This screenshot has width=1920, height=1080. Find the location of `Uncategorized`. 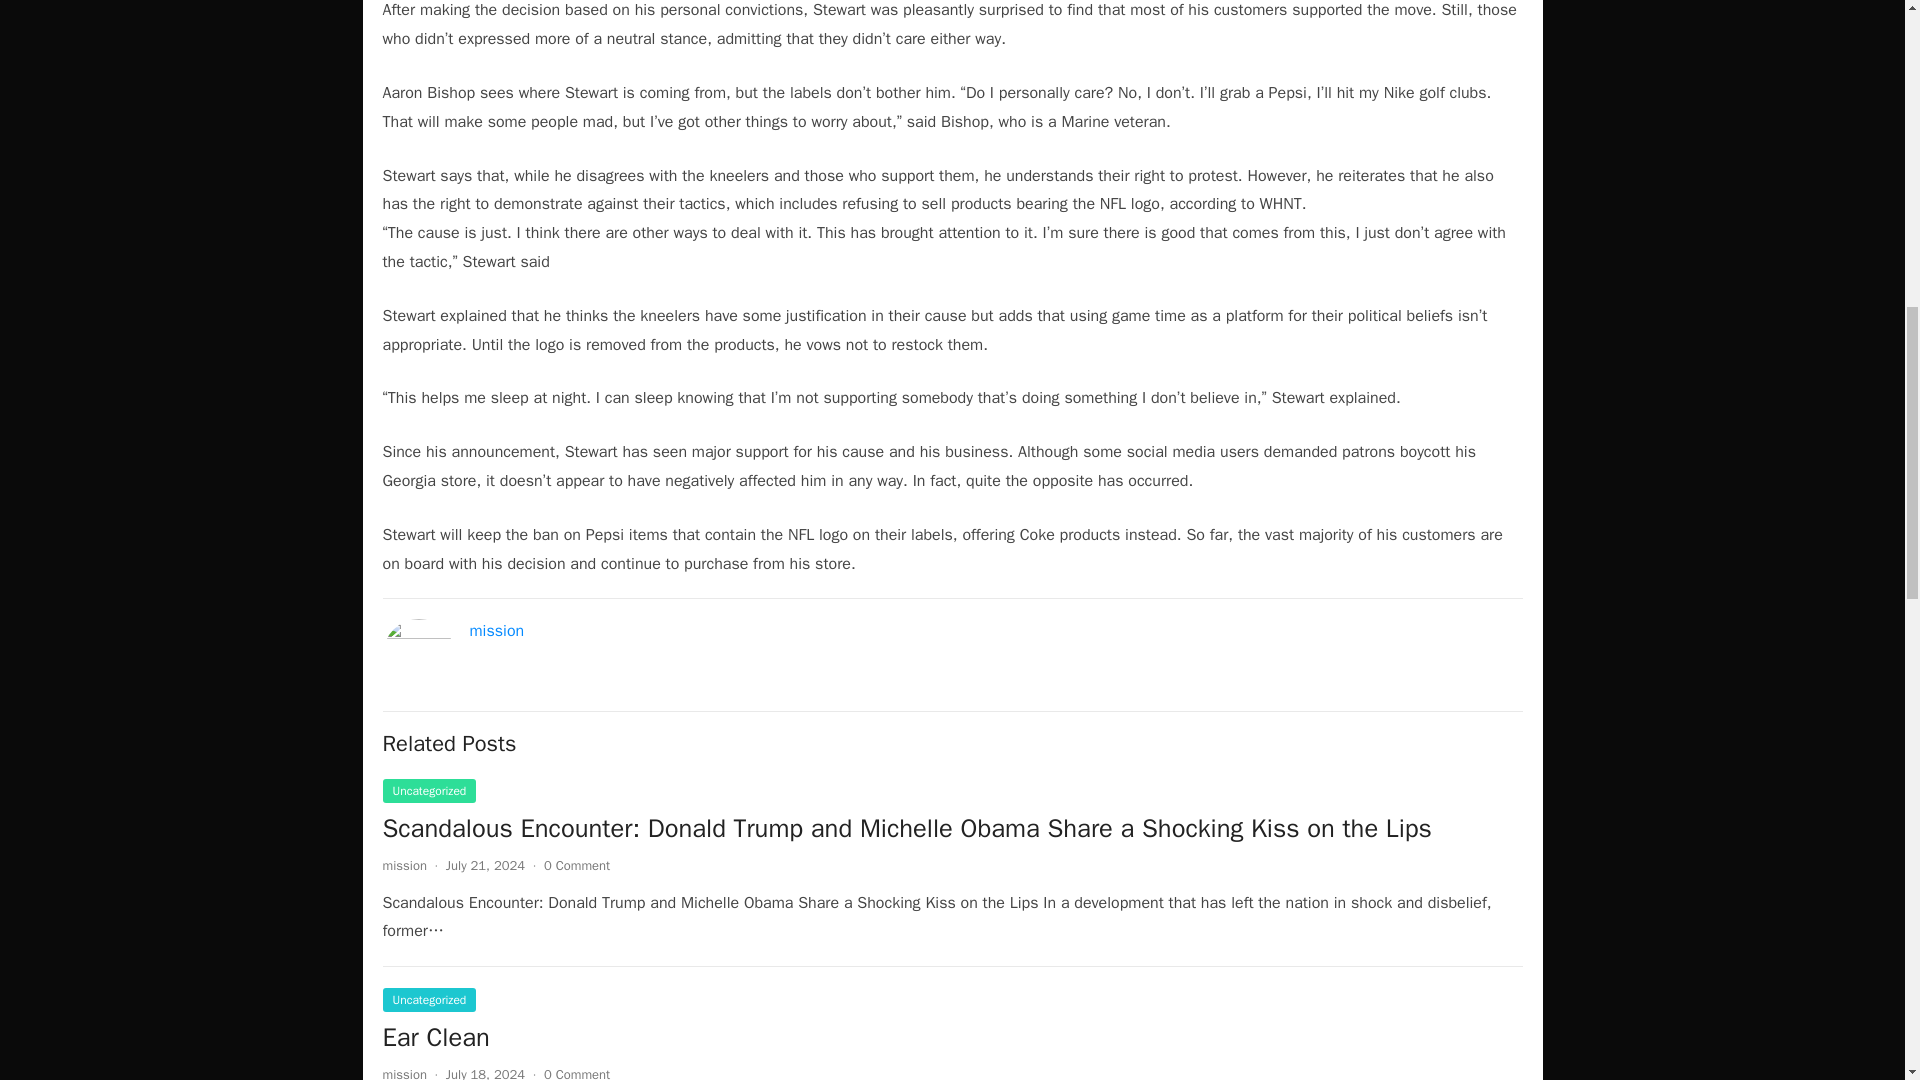

Uncategorized is located at coordinates (429, 1000).